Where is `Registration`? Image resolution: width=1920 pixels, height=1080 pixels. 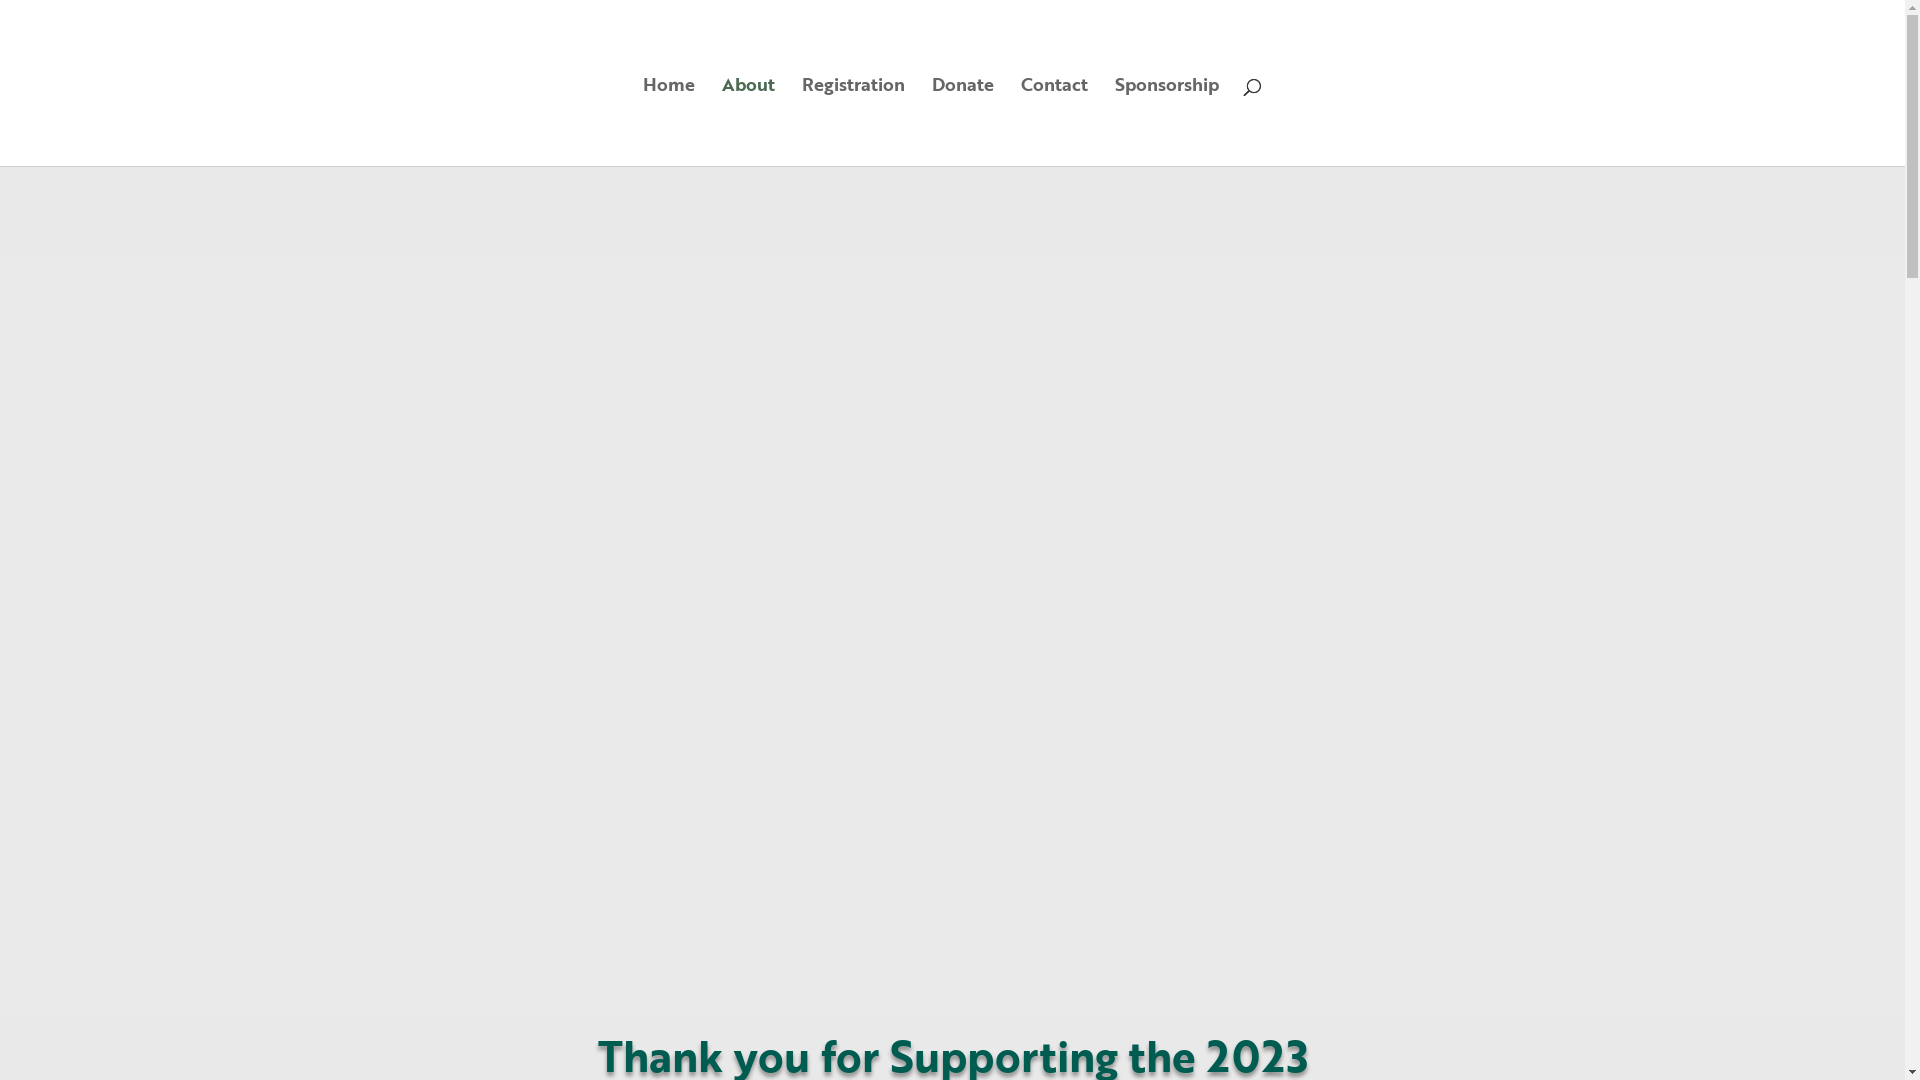
Registration is located at coordinates (854, 122).